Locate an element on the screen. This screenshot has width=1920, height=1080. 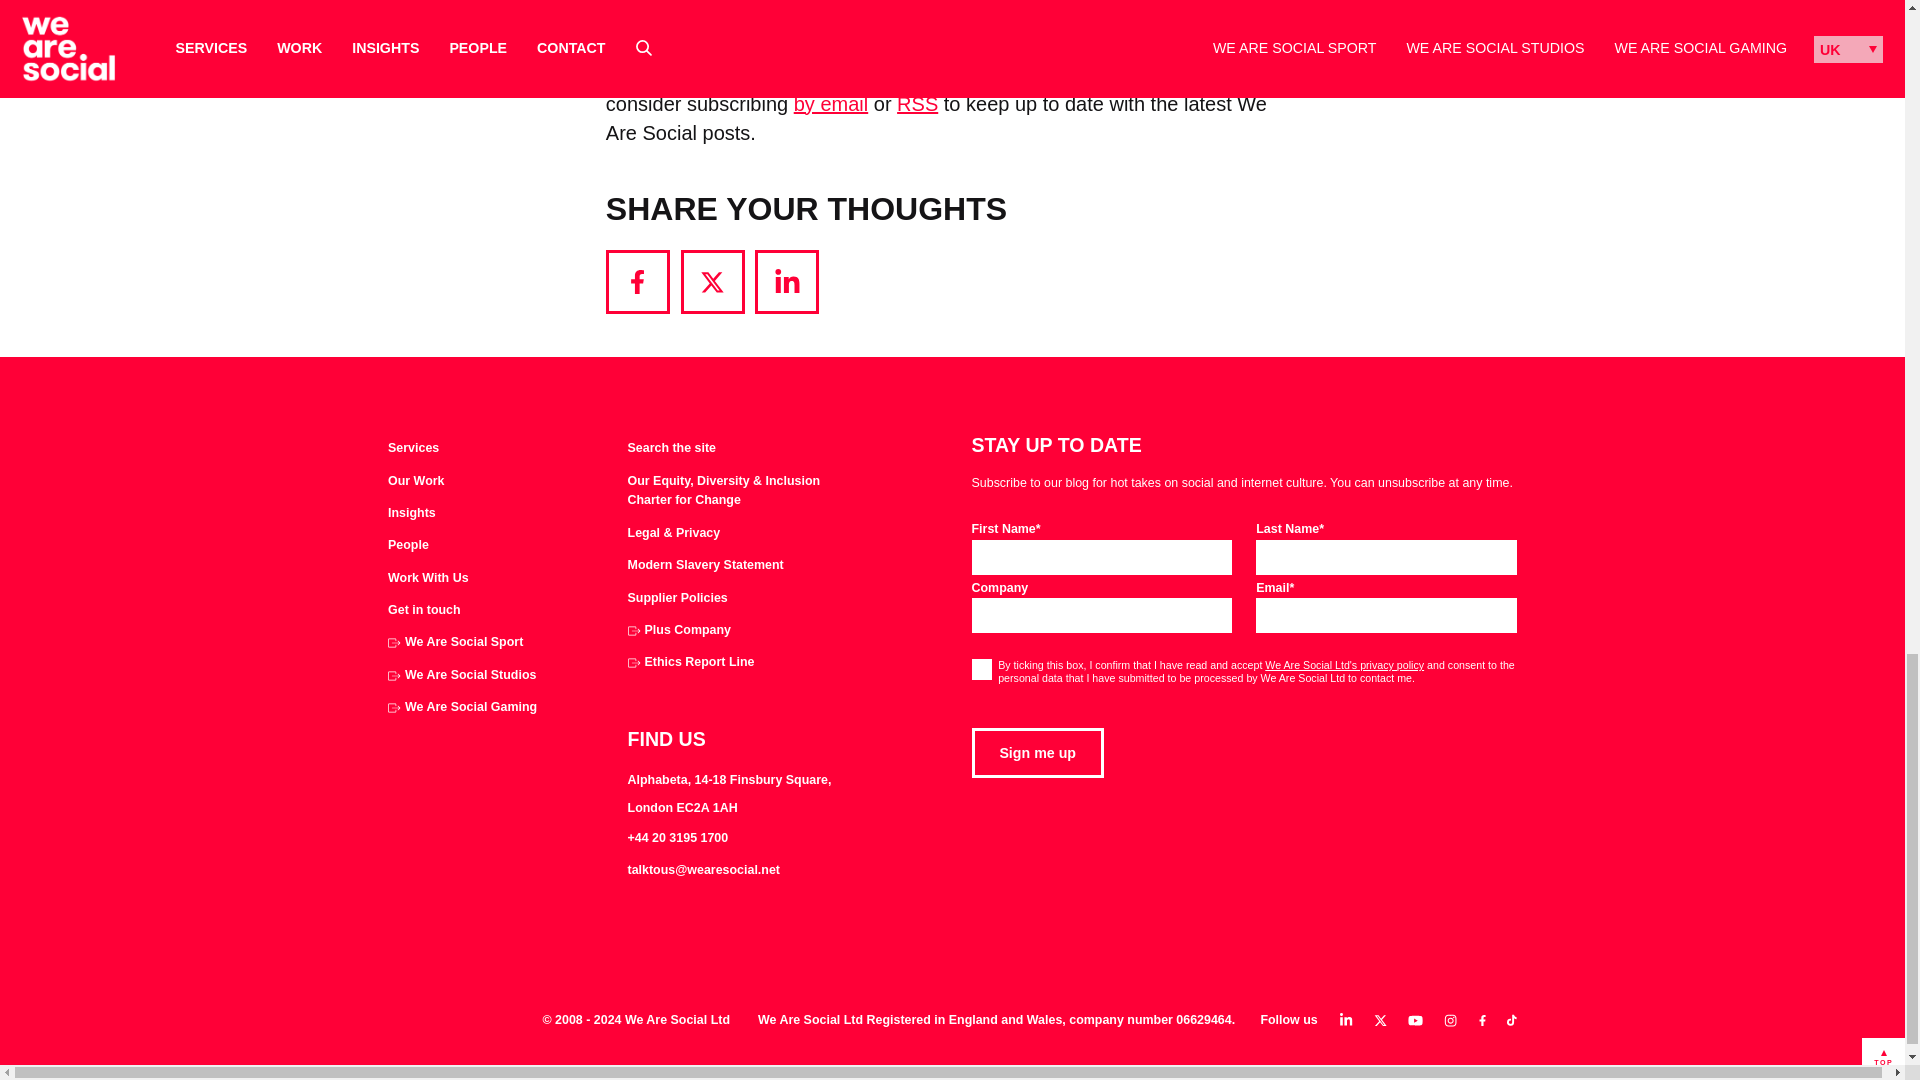
Work is located at coordinates (415, 482).